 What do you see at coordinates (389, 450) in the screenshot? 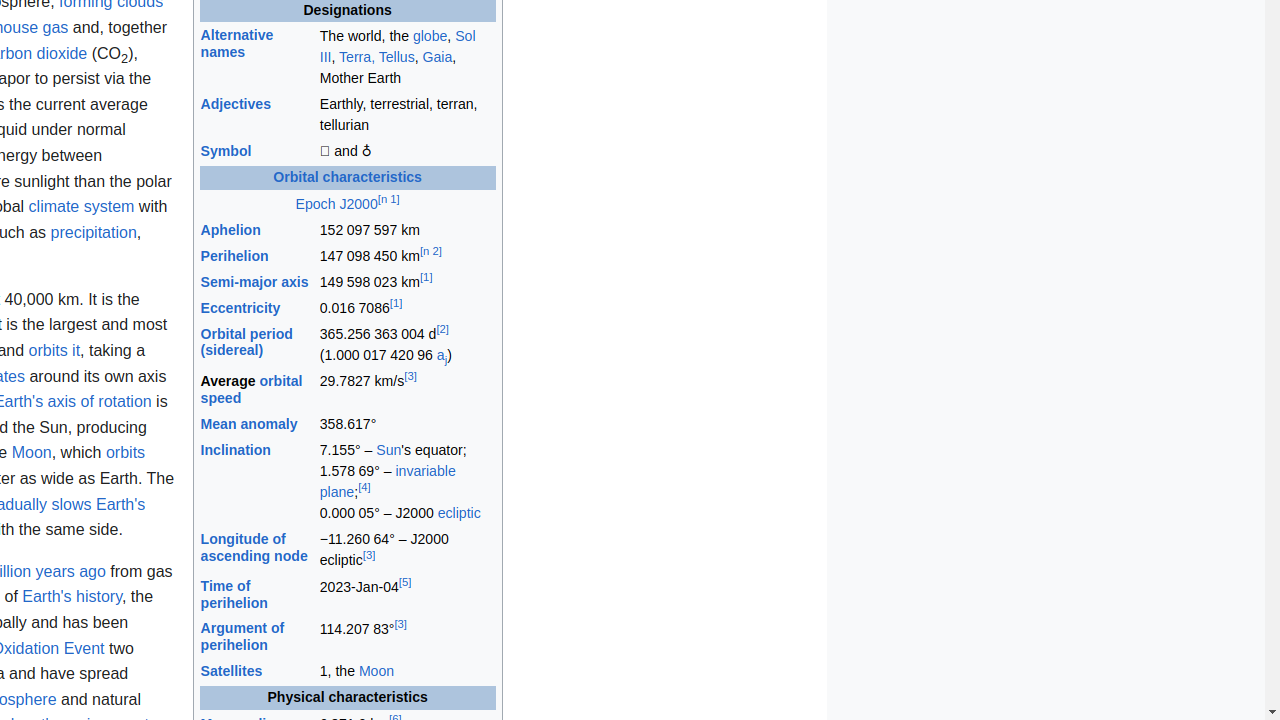
I see `Sun` at bounding box center [389, 450].